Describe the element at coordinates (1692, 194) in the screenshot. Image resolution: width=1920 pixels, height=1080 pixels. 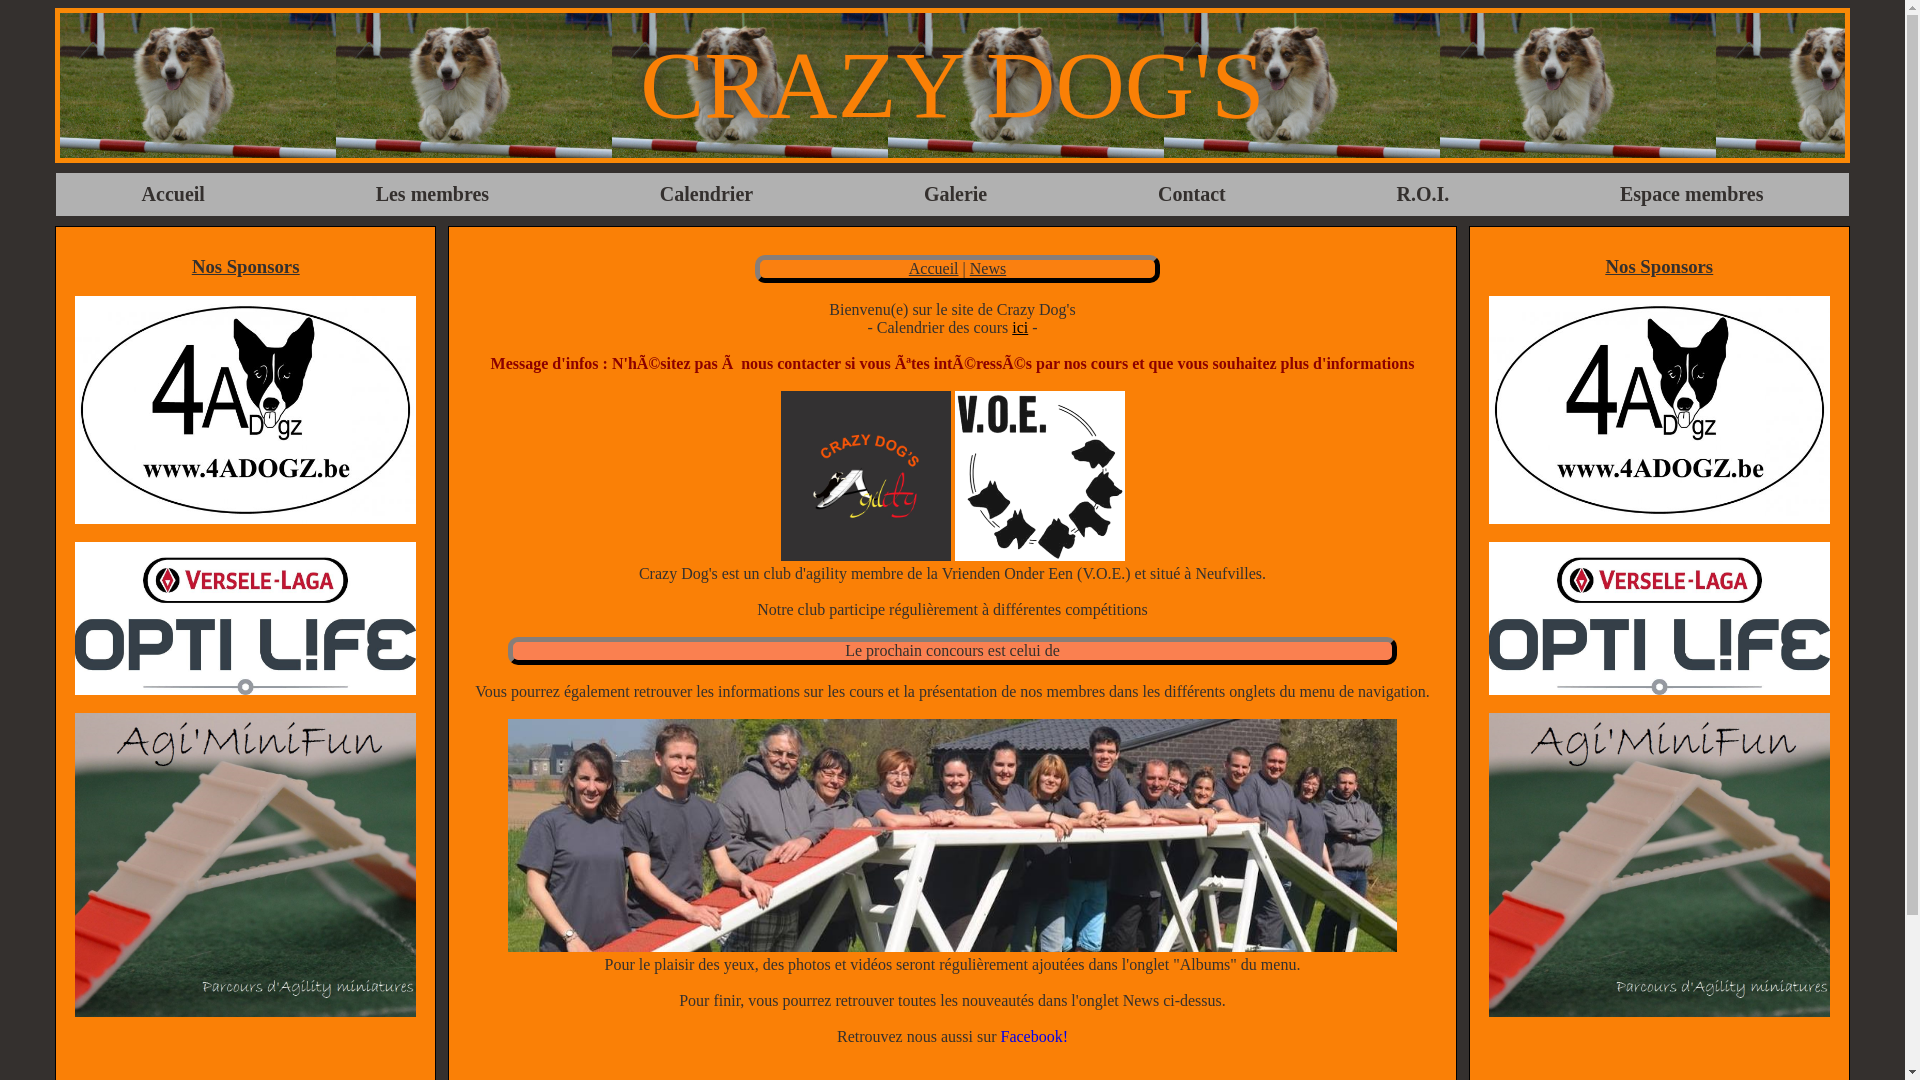
I see `Espace membres` at that location.